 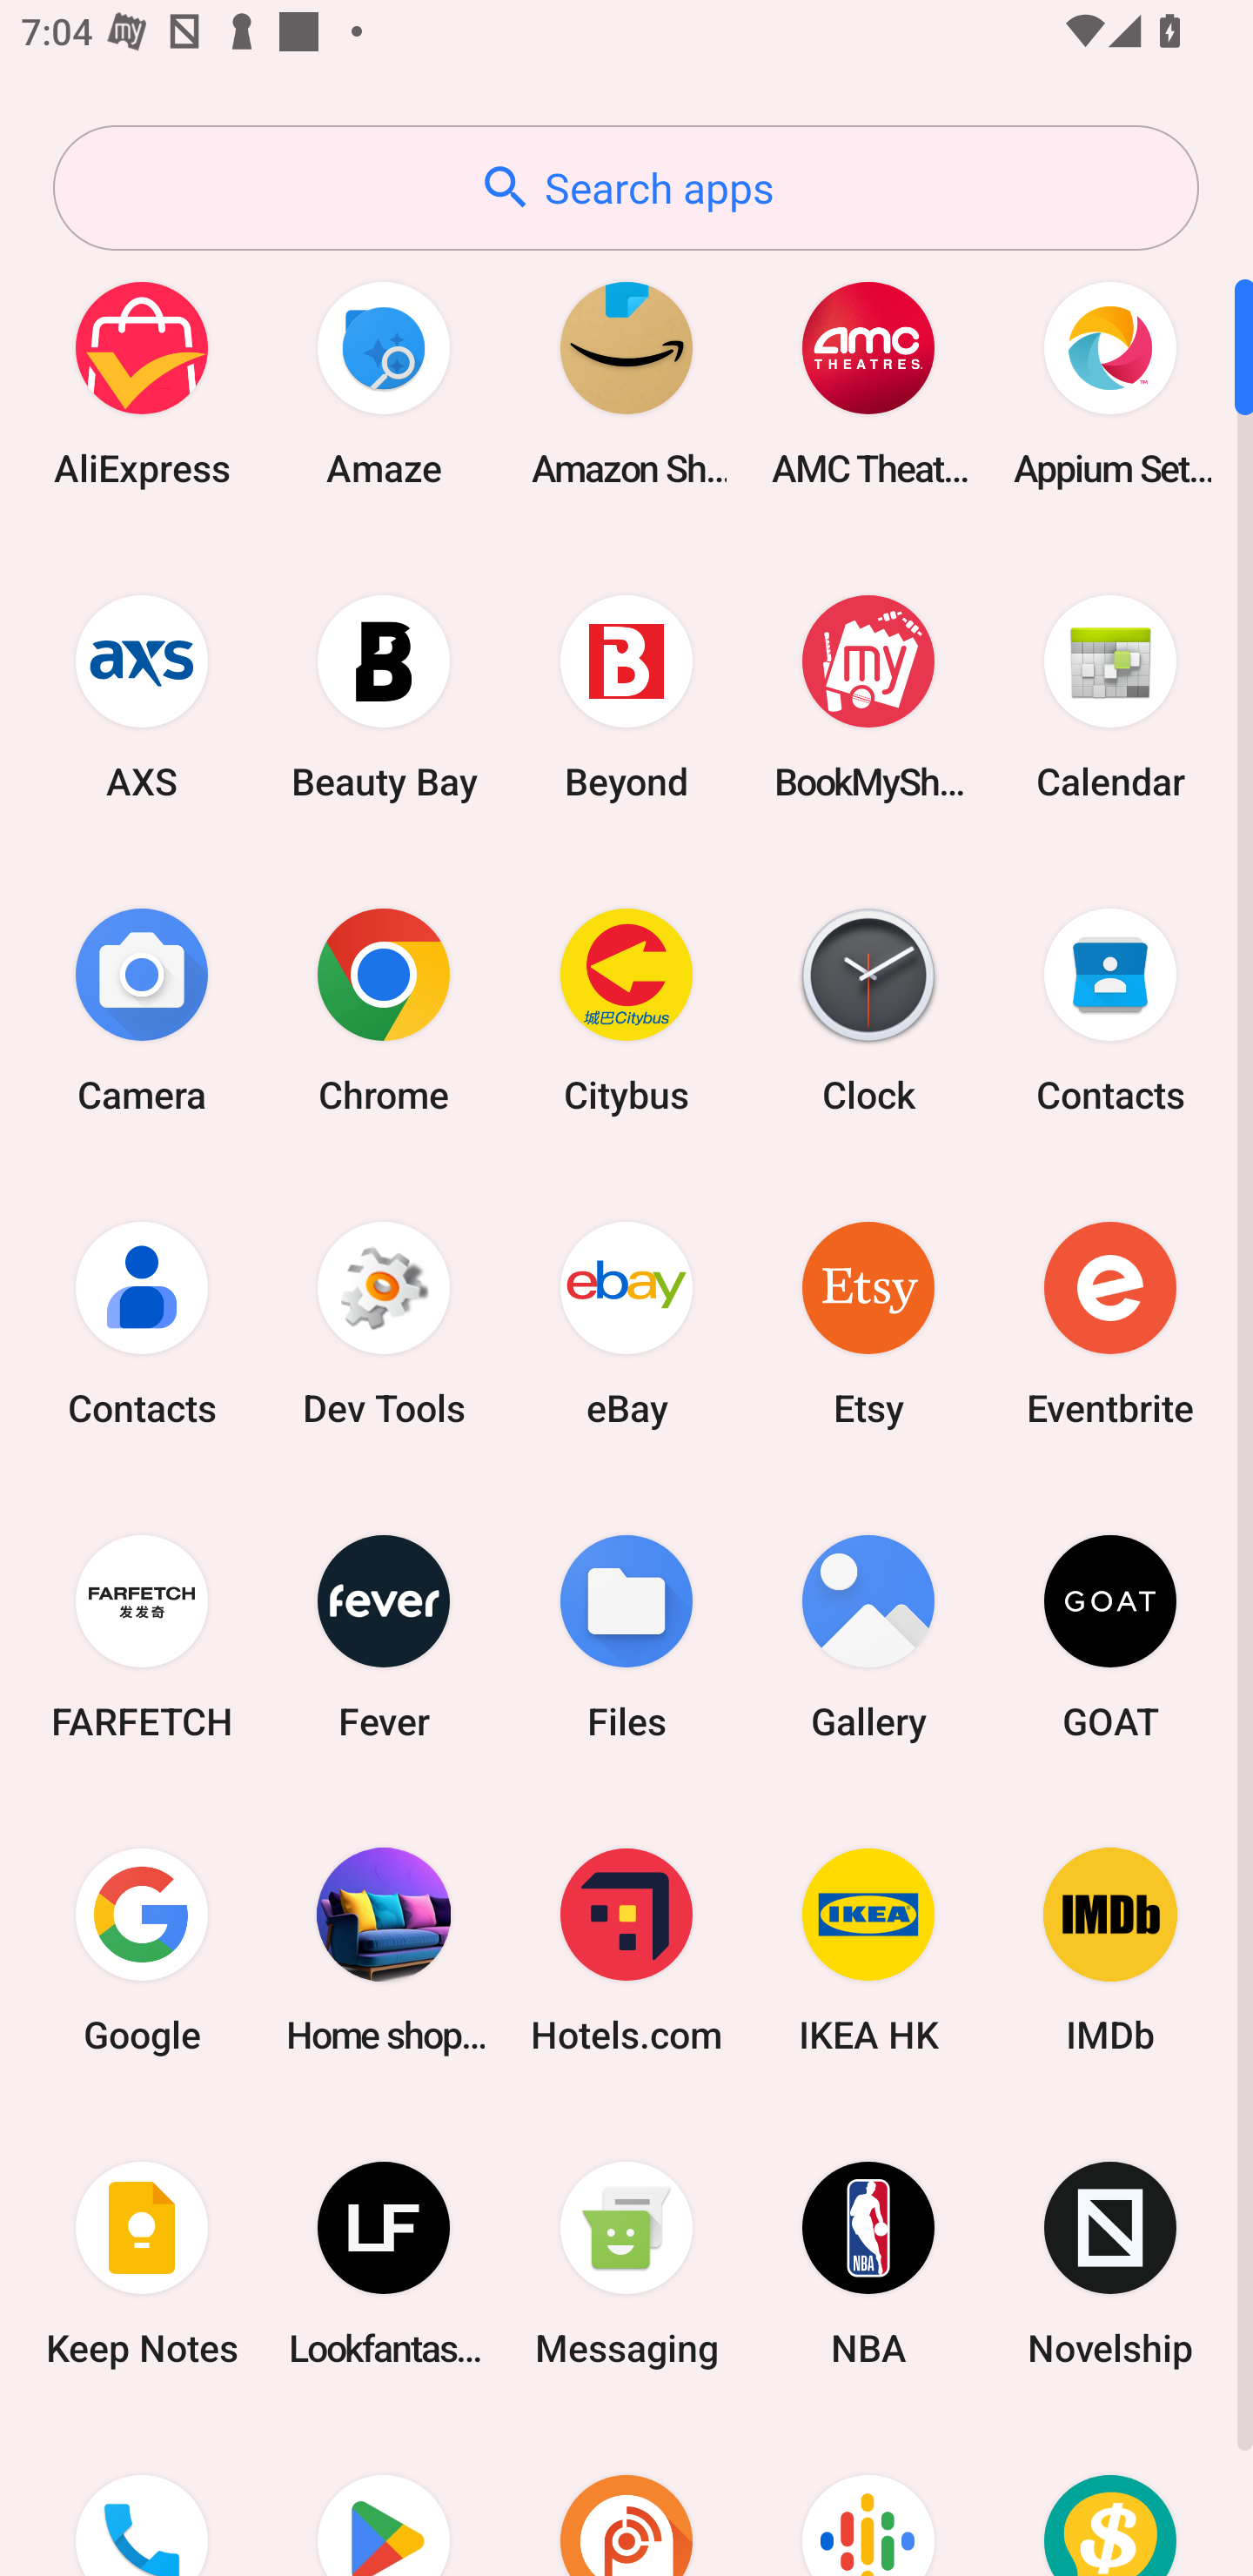 What do you see at coordinates (1110, 1010) in the screenshot?
I see `Contacts` at bounding box center [1110, 1010].